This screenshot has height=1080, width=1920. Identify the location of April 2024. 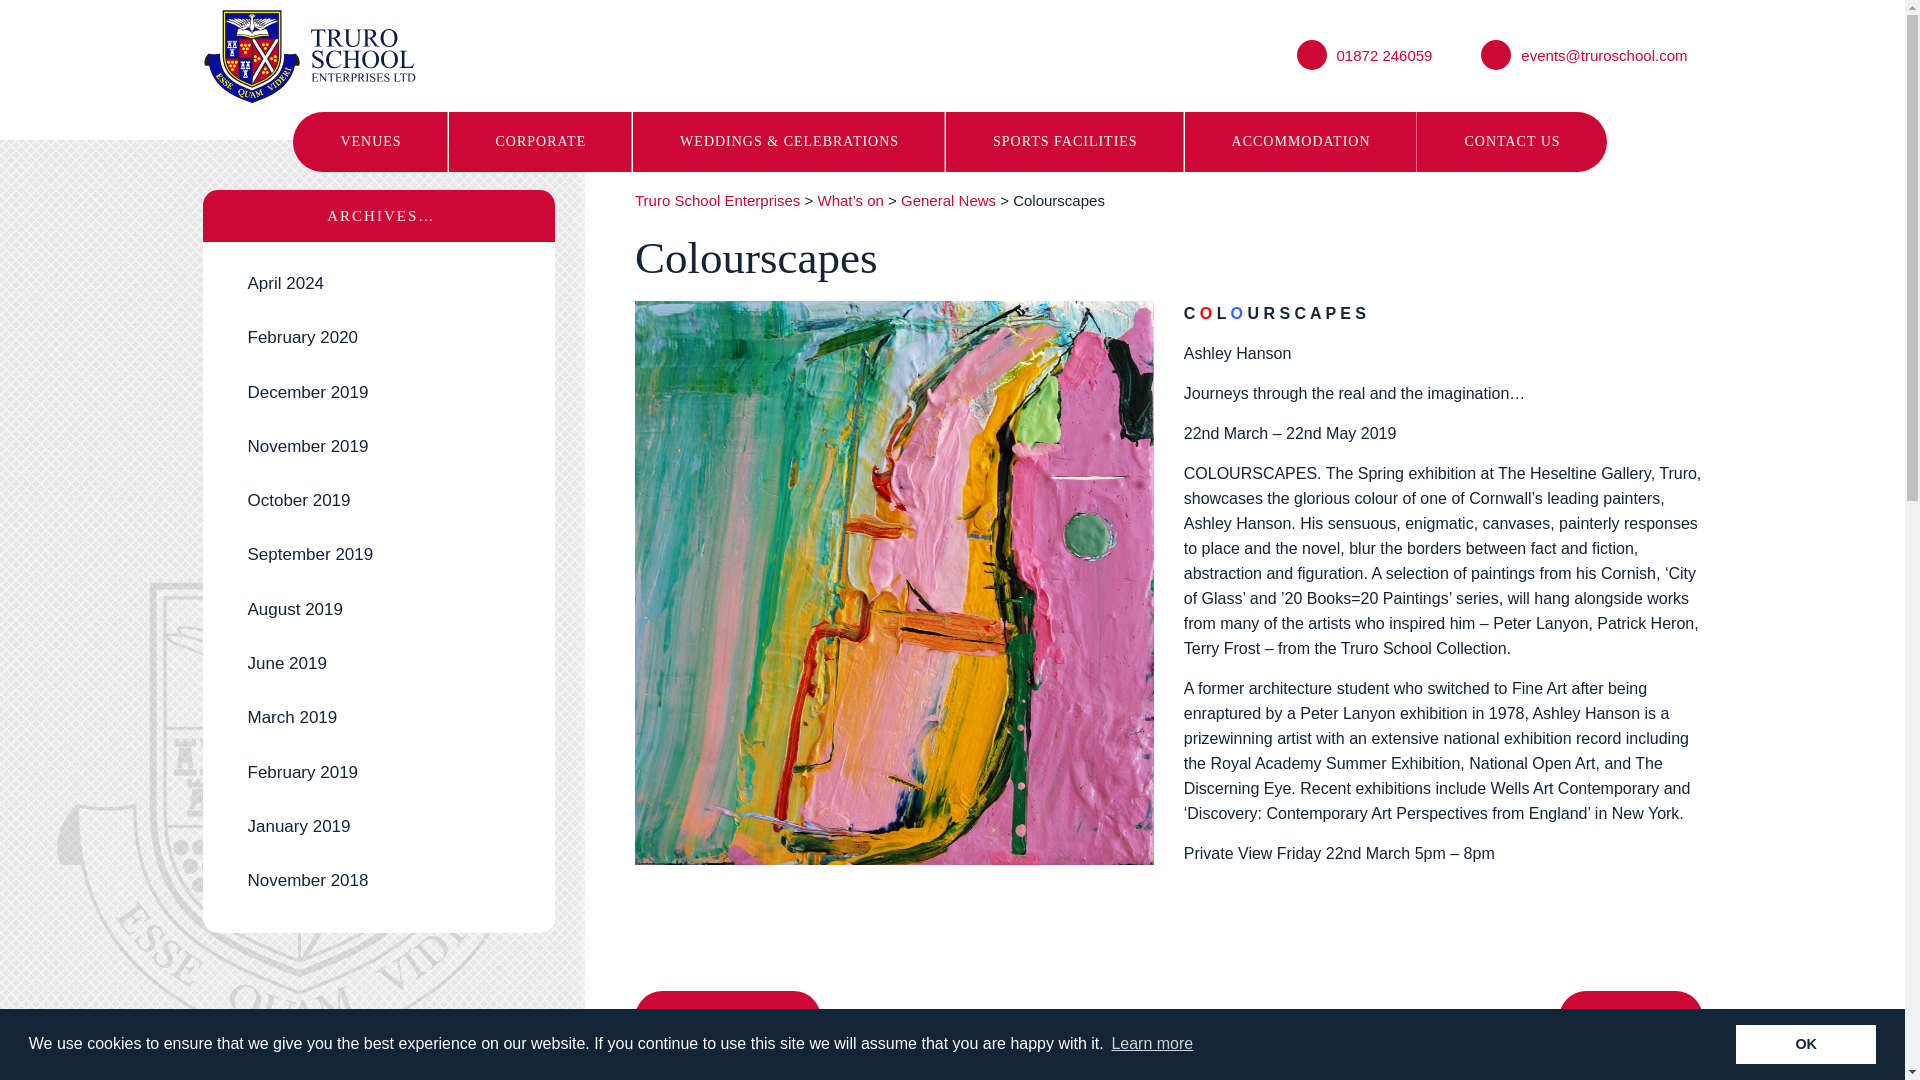
(378, 284).